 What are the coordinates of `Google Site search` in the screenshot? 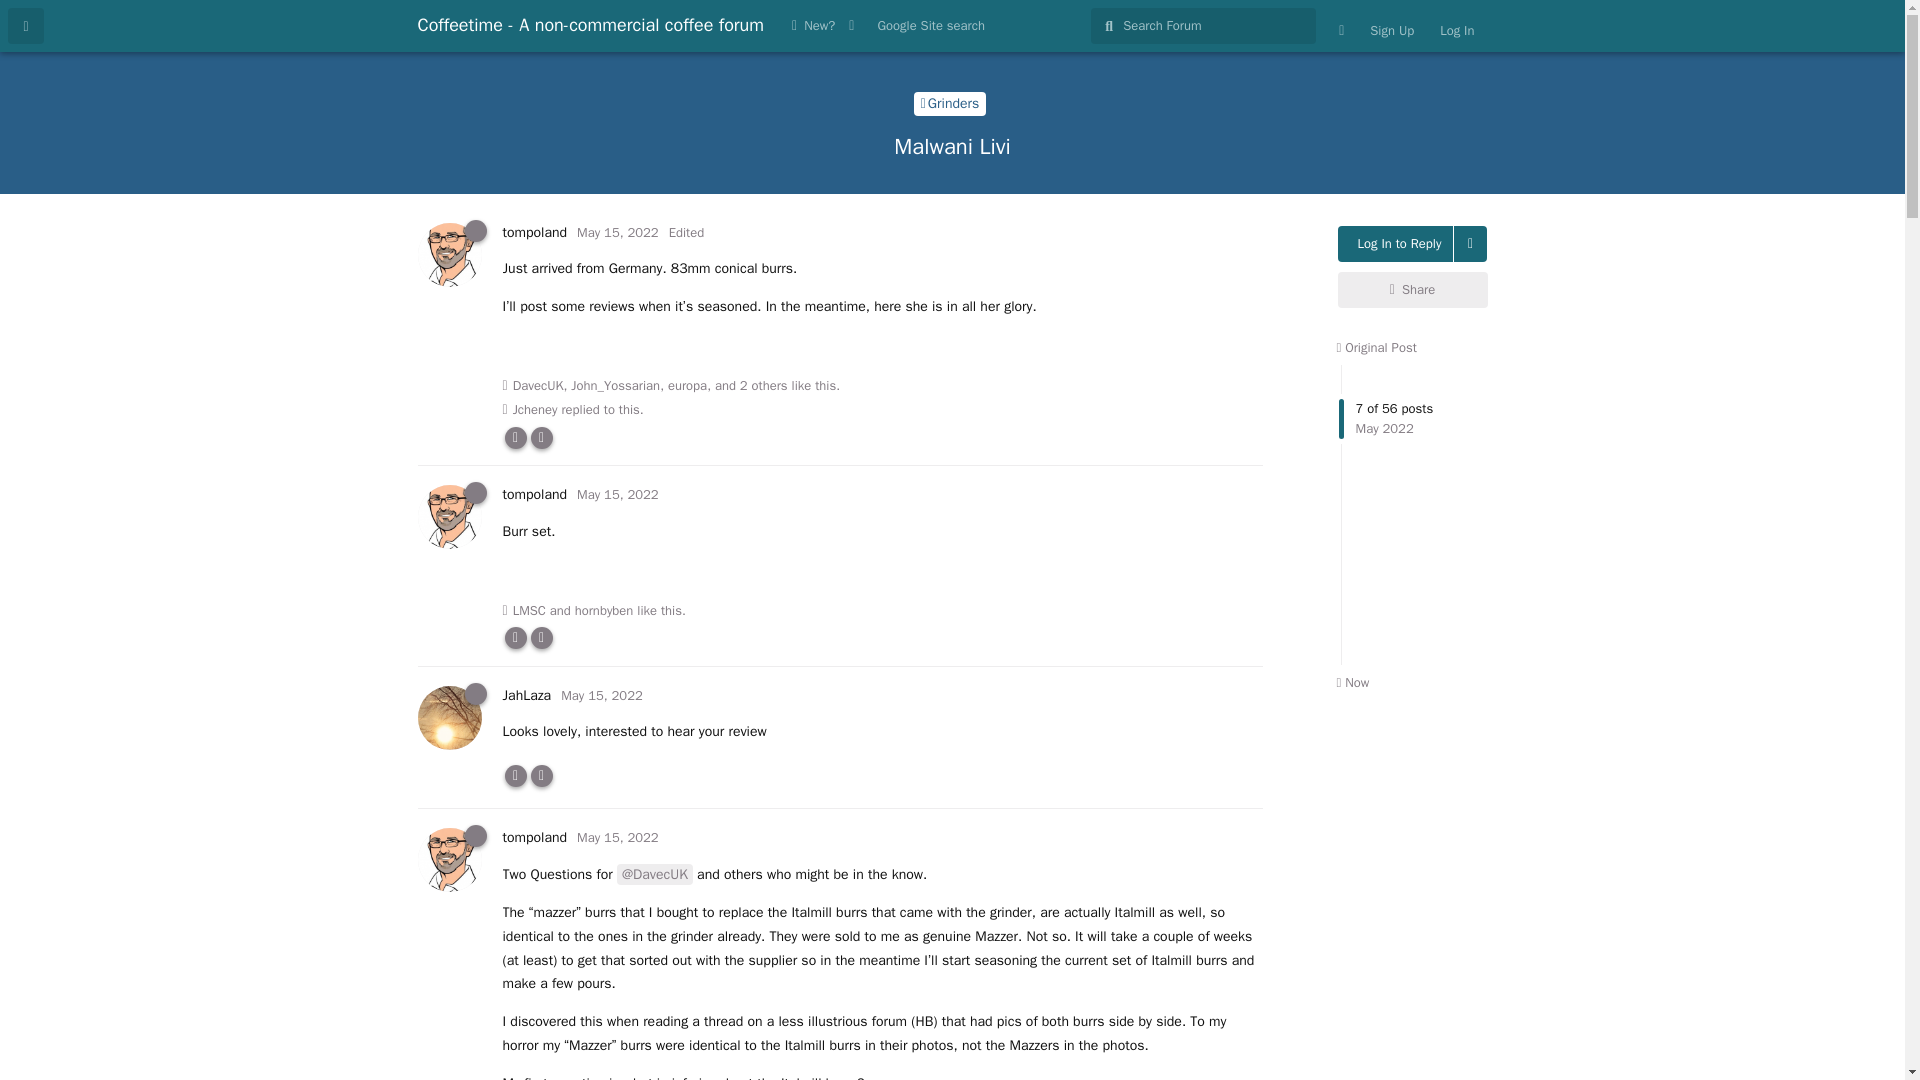 It's located at (930, 26).